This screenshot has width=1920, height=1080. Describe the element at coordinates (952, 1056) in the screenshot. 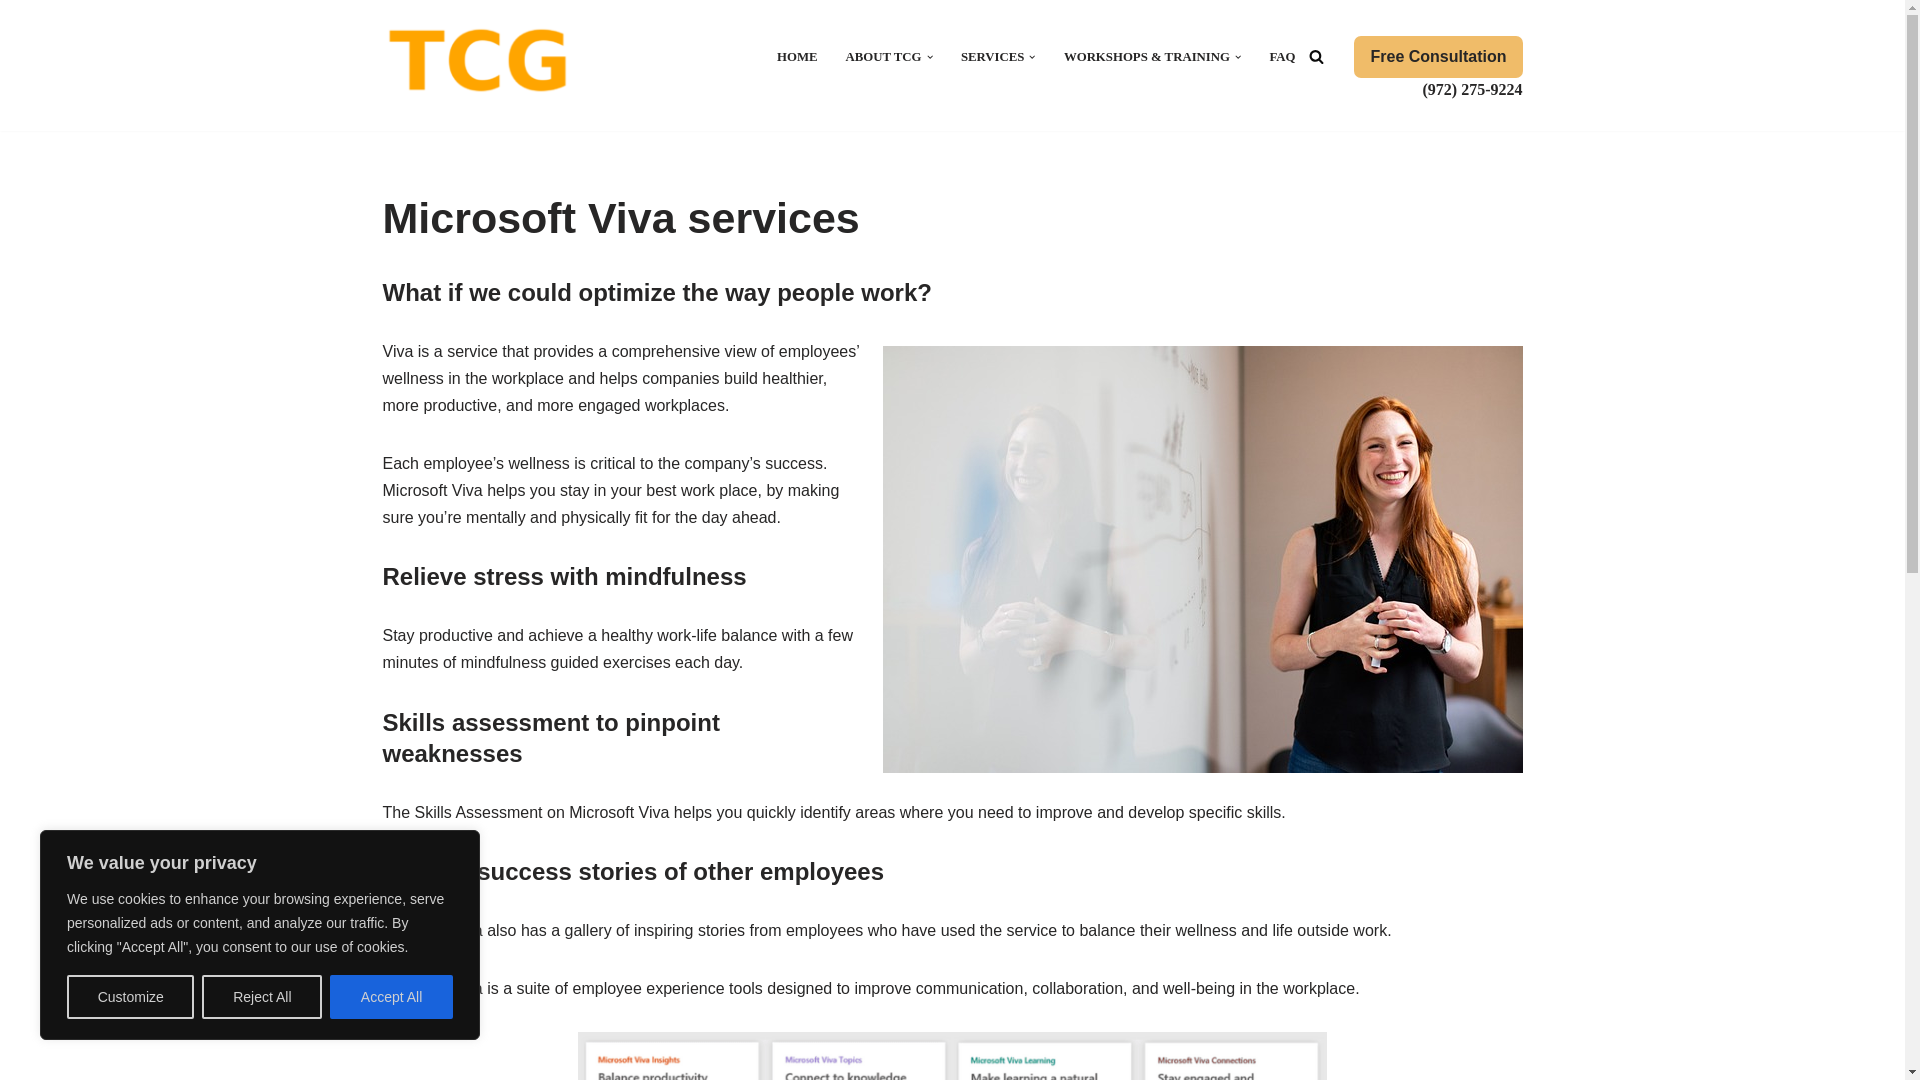

I see `Microsoft Viva services 2` at that location.